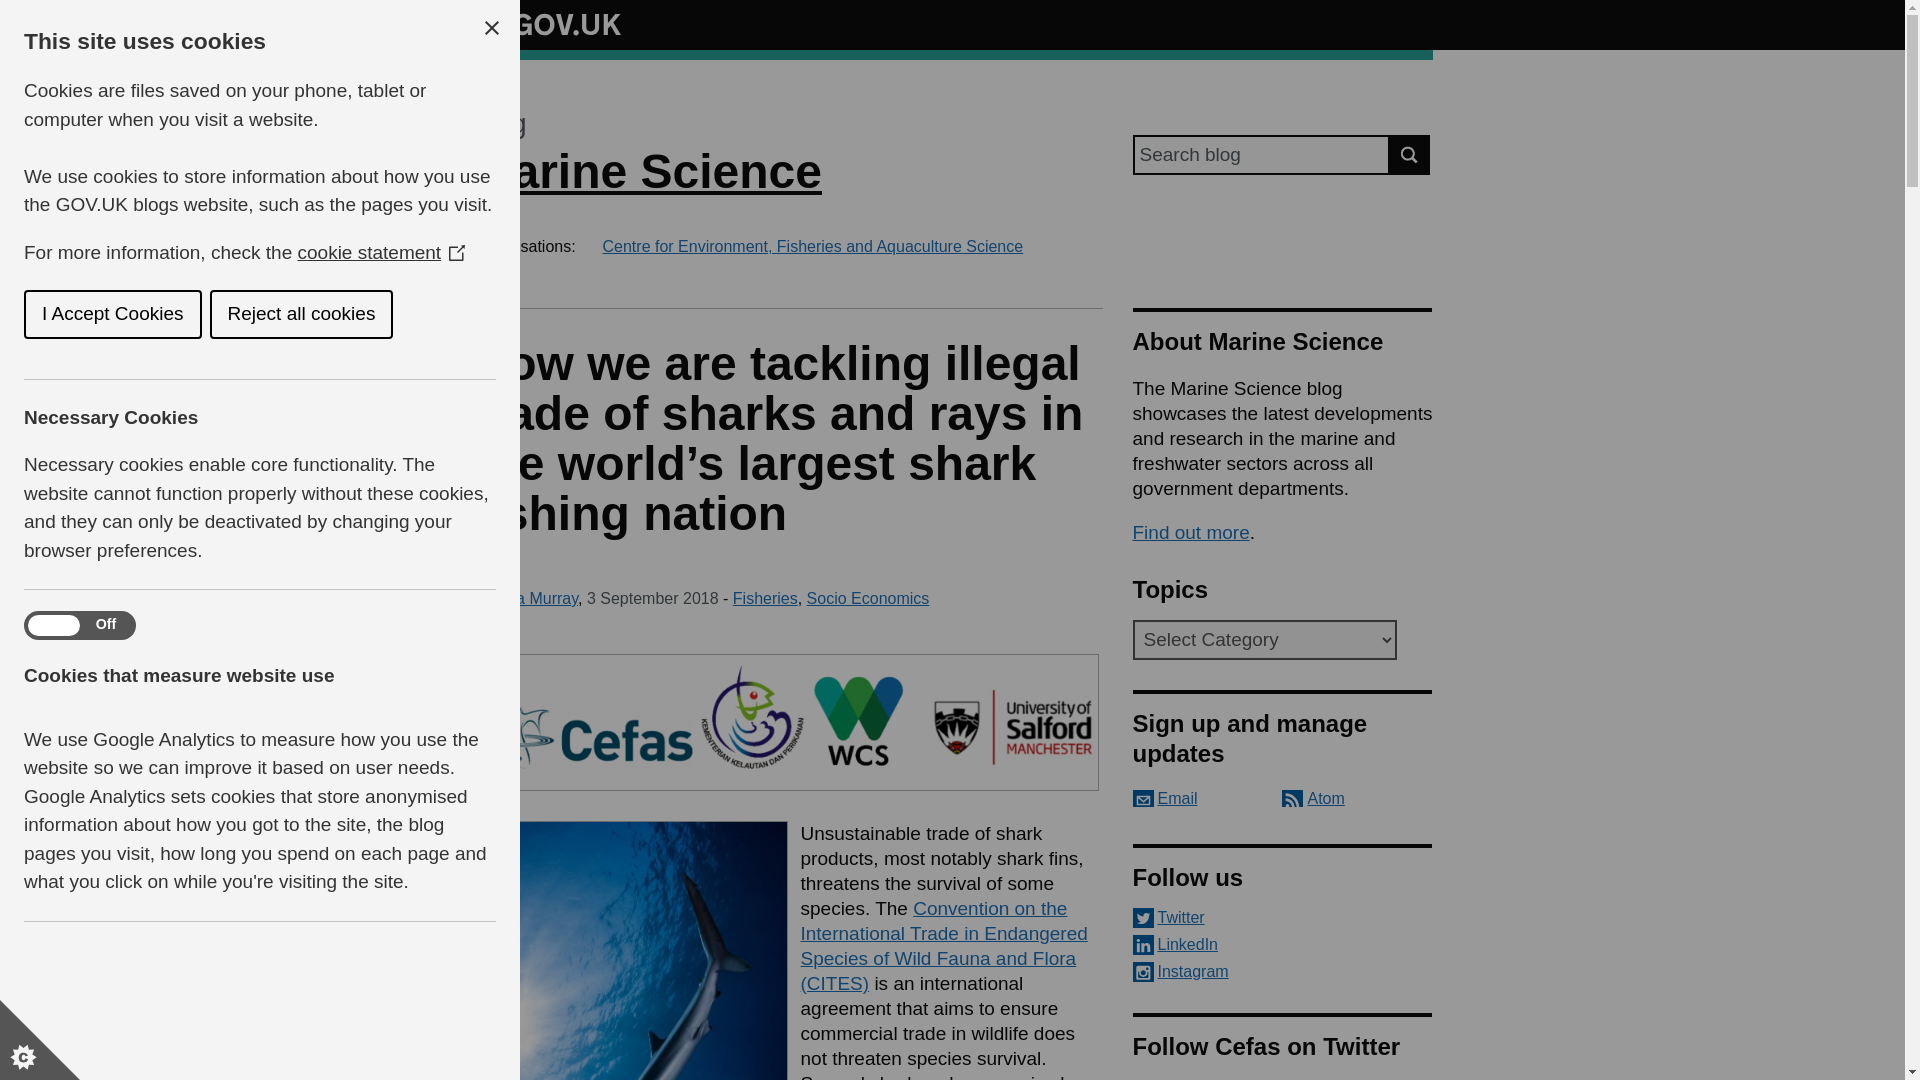 The image size is (1920, 1080). What do you see at coordinates (546, 24) in the screenshot?
I see `GOV.UK` at bounding box center [546, 24].